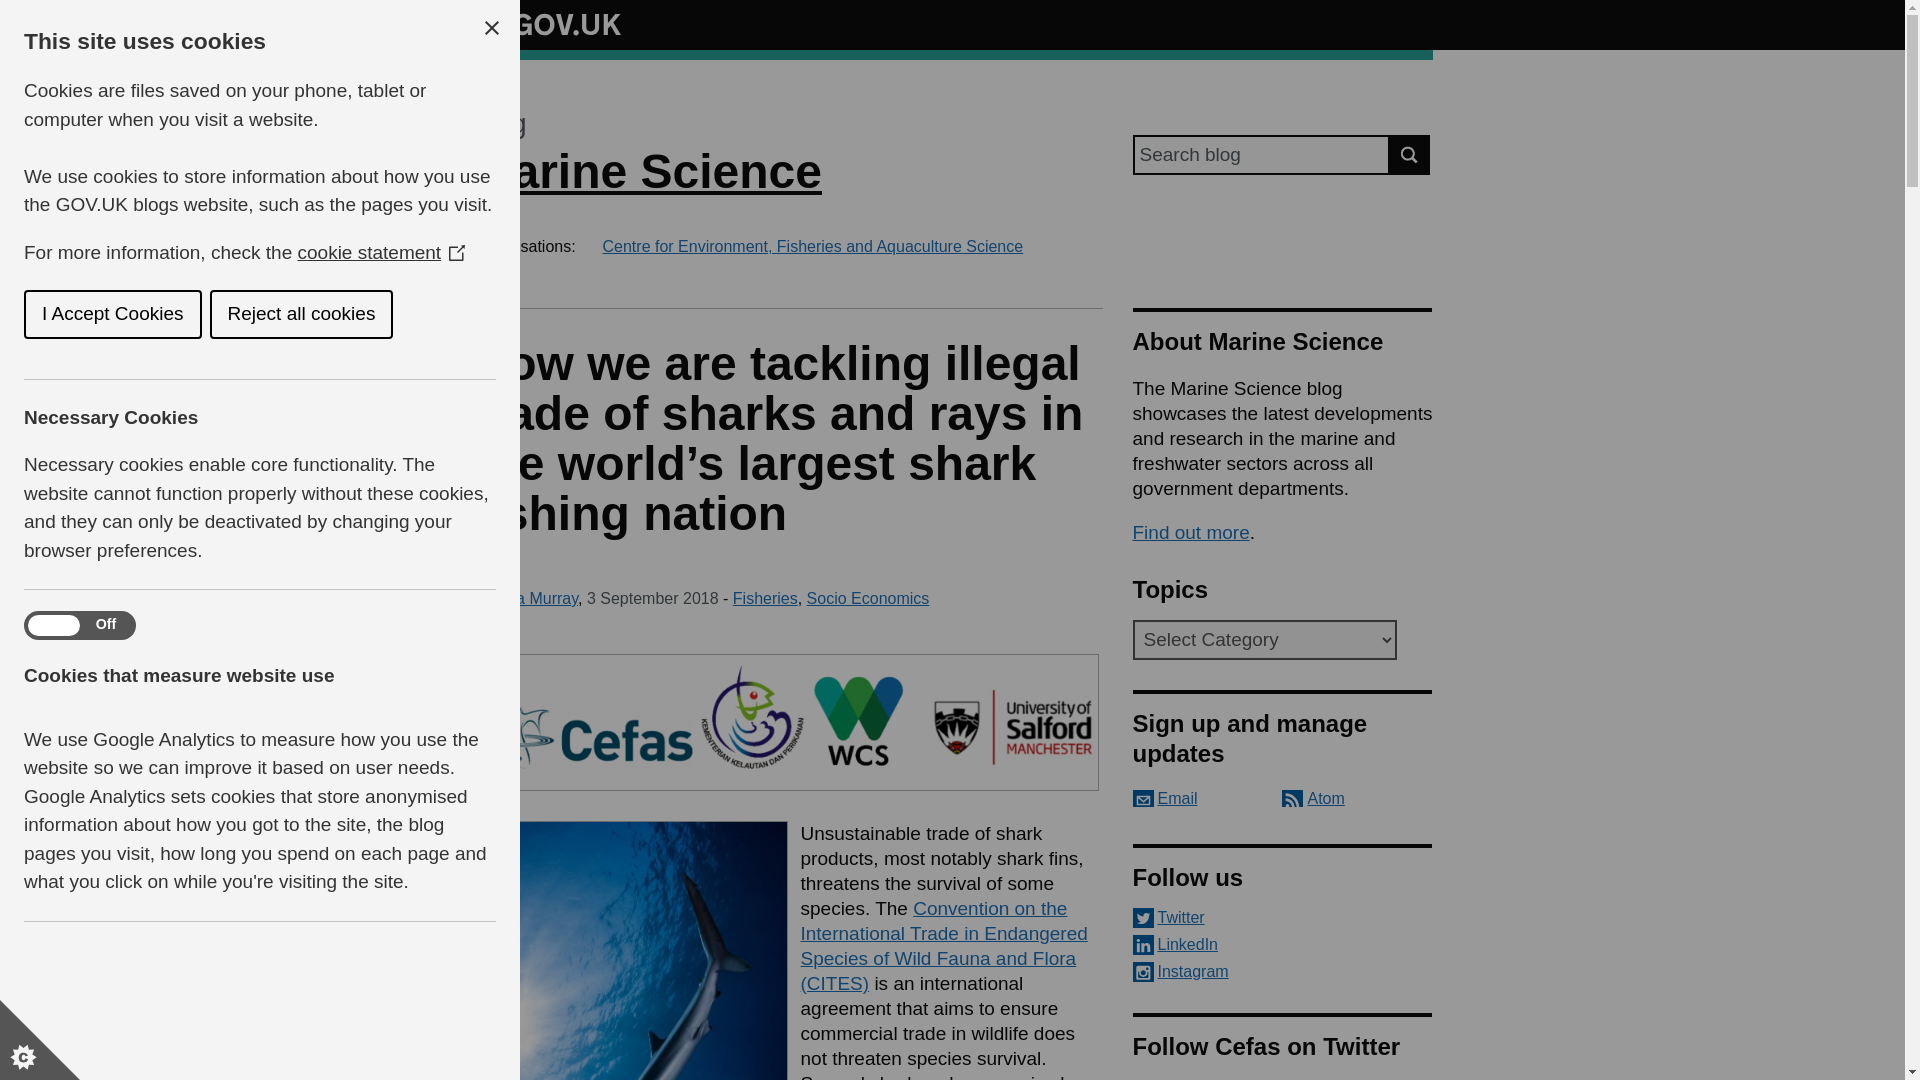 The image size is (1920, 1080). What do you see at coordinates (546, 24) in the screenshot?
I see `GOV.UK` at bounding box center [546, 24].